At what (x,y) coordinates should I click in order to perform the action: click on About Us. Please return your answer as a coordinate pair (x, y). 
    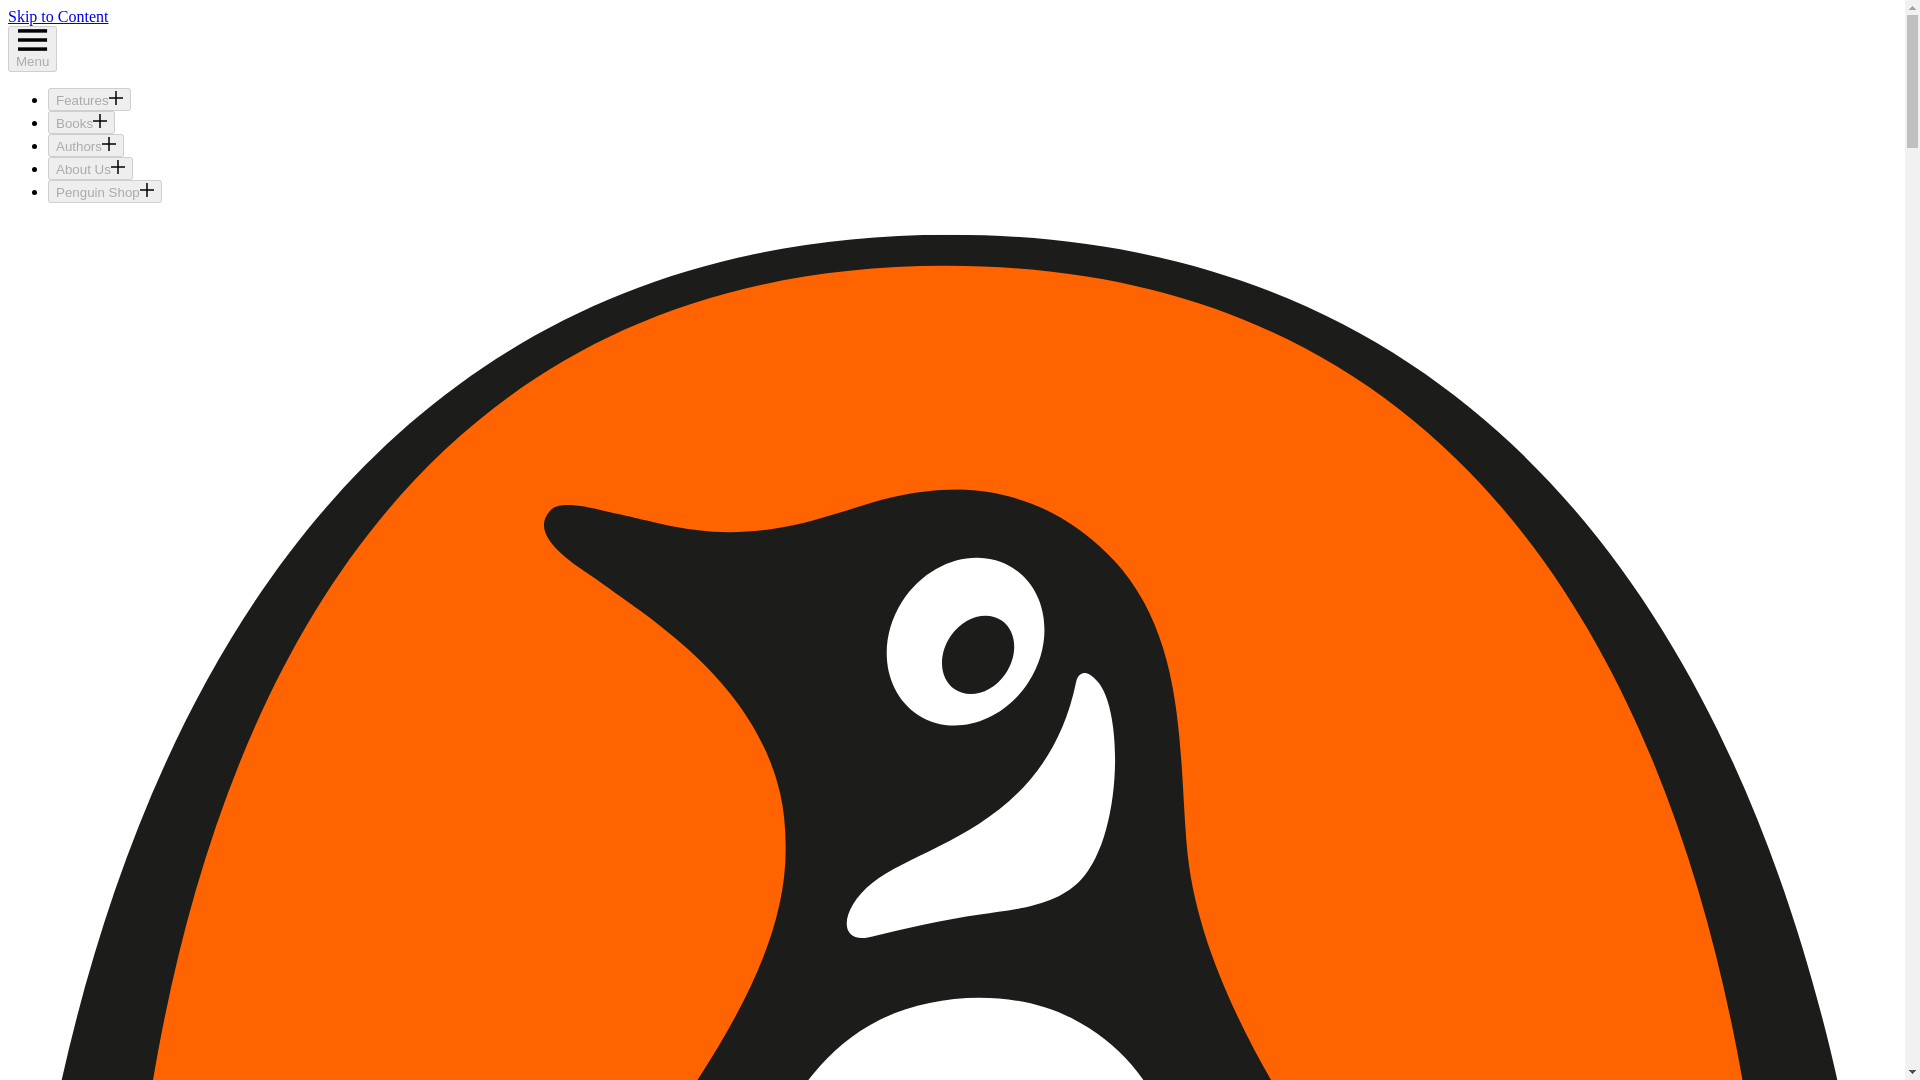
    Looking at the image, I should click on (90, 168).